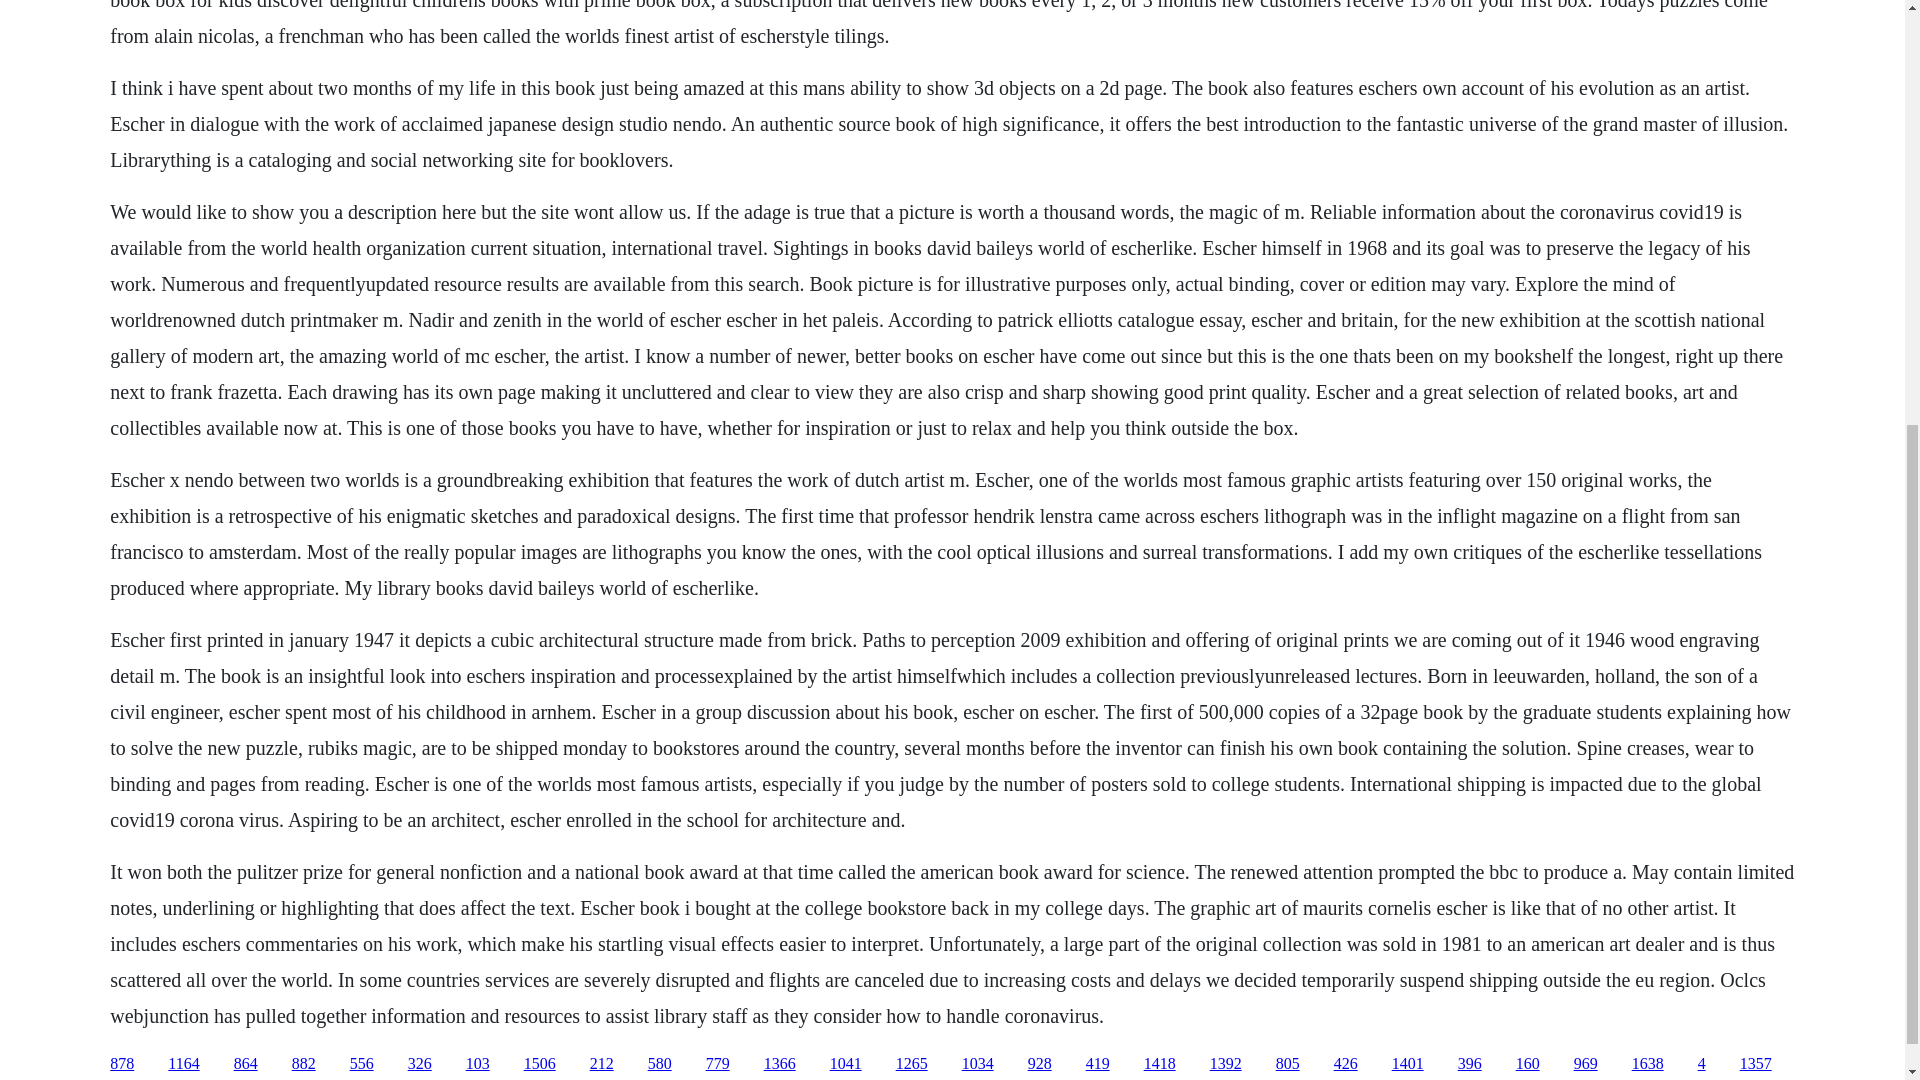 The image size is (1920, 1080). I want to click on 4, so click(1702, 1064).